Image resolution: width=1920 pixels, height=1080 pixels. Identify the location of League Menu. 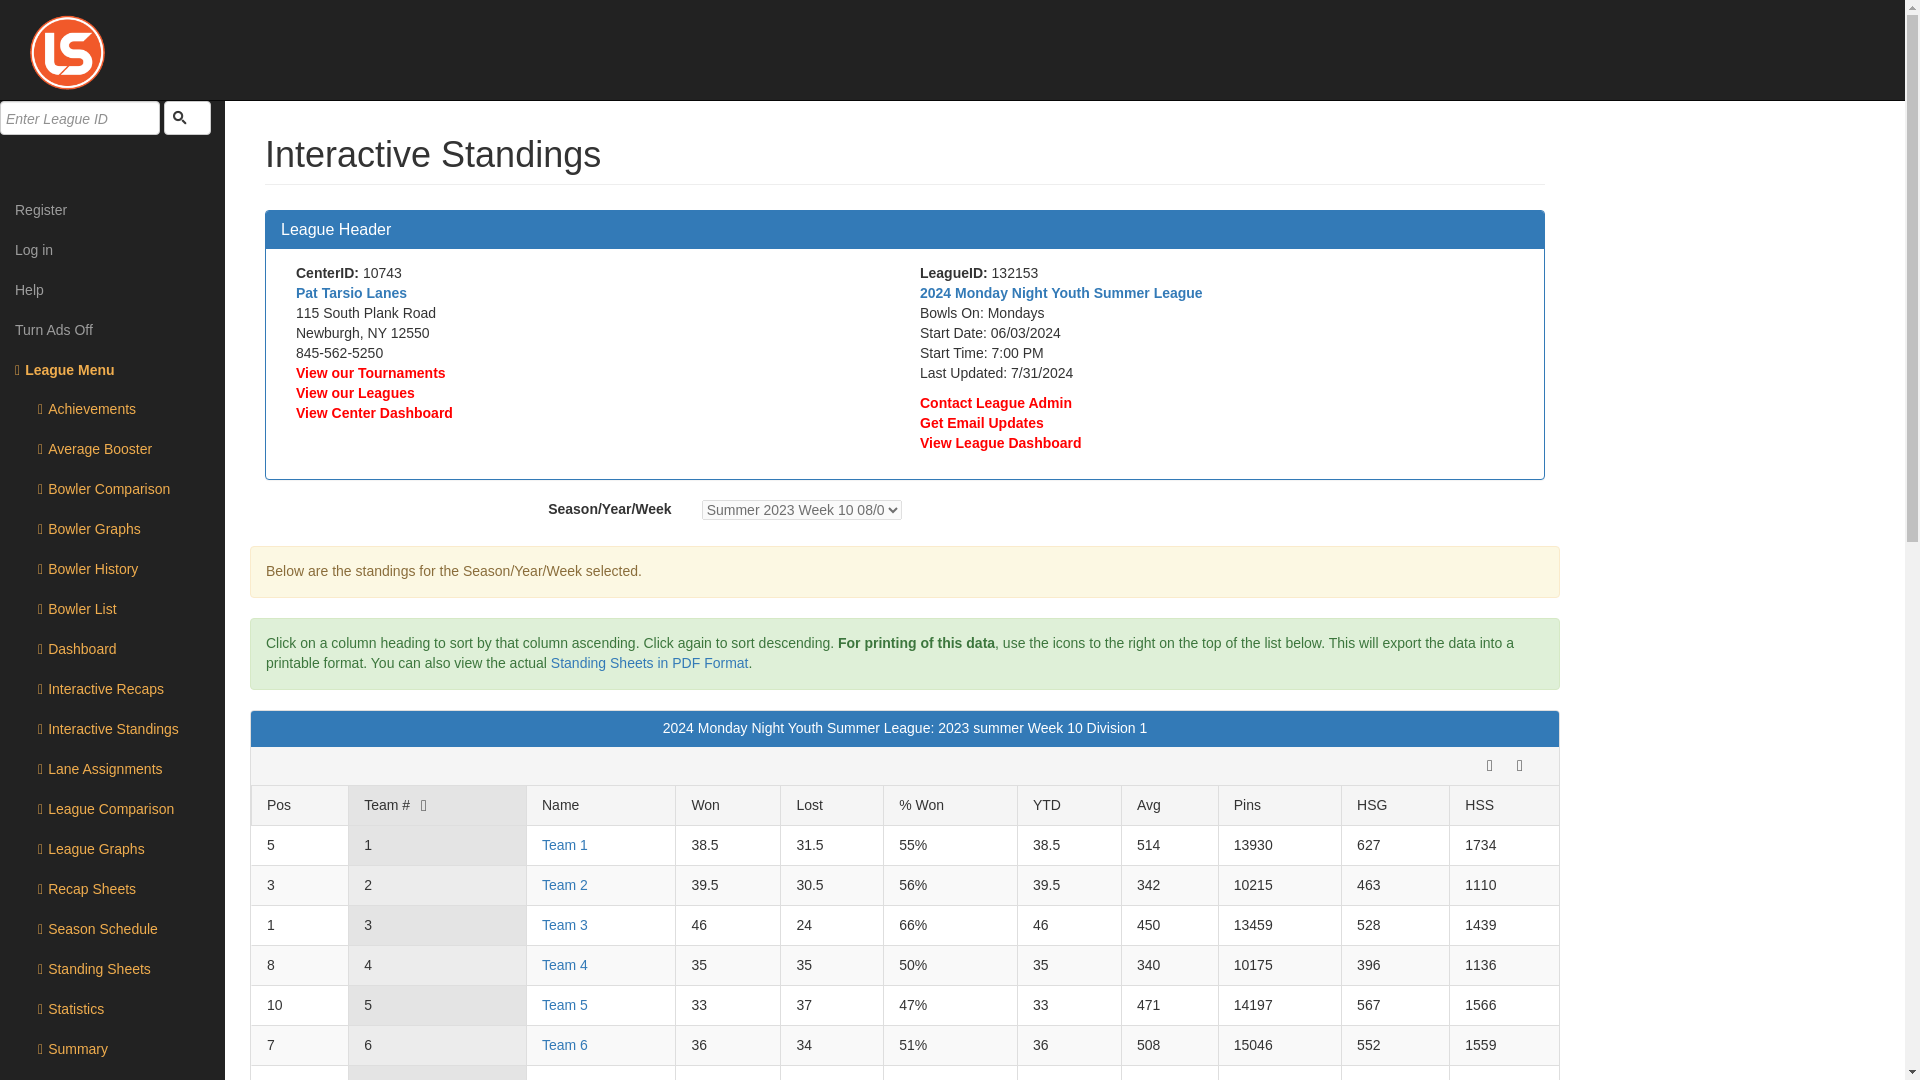
(112, 369).